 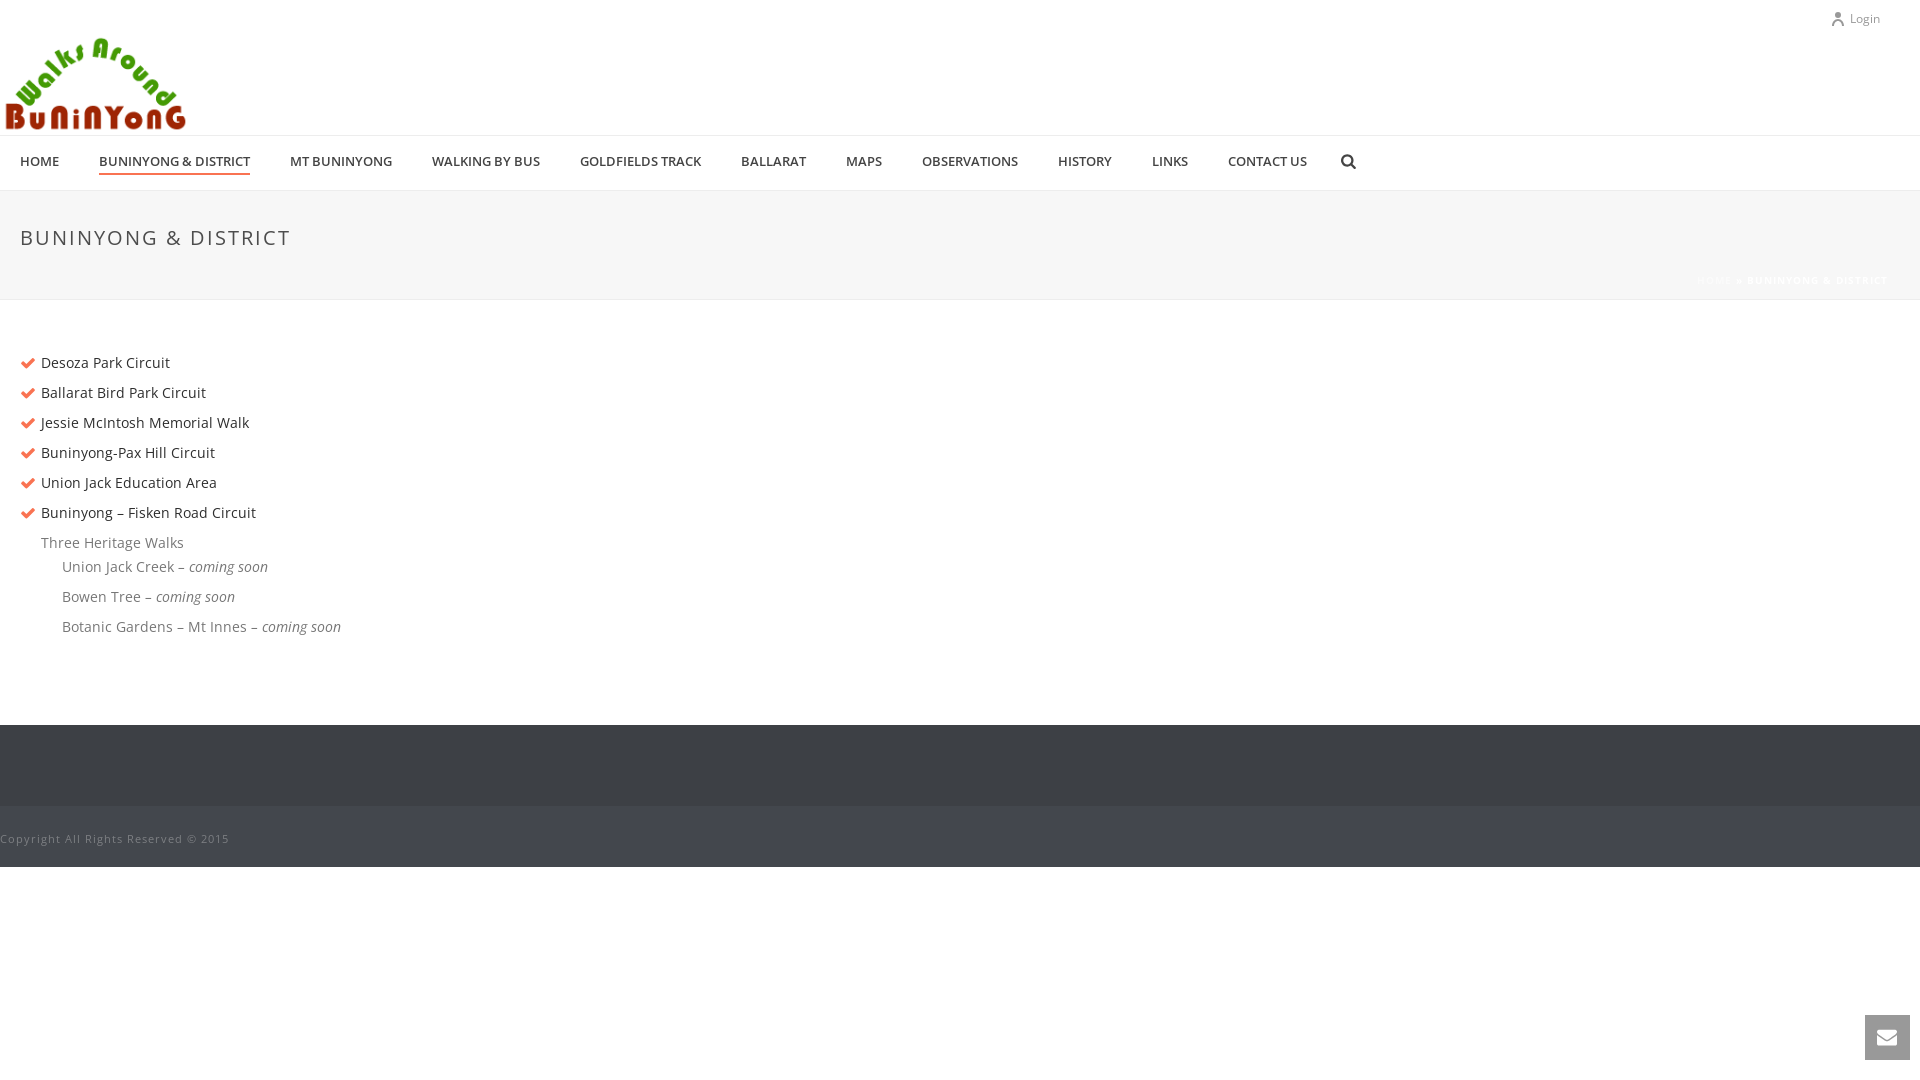 What do you see at coordinates (341, 162) in the screenshot?
I see `MT BUNINYONG` at bounding box center [341, 162].